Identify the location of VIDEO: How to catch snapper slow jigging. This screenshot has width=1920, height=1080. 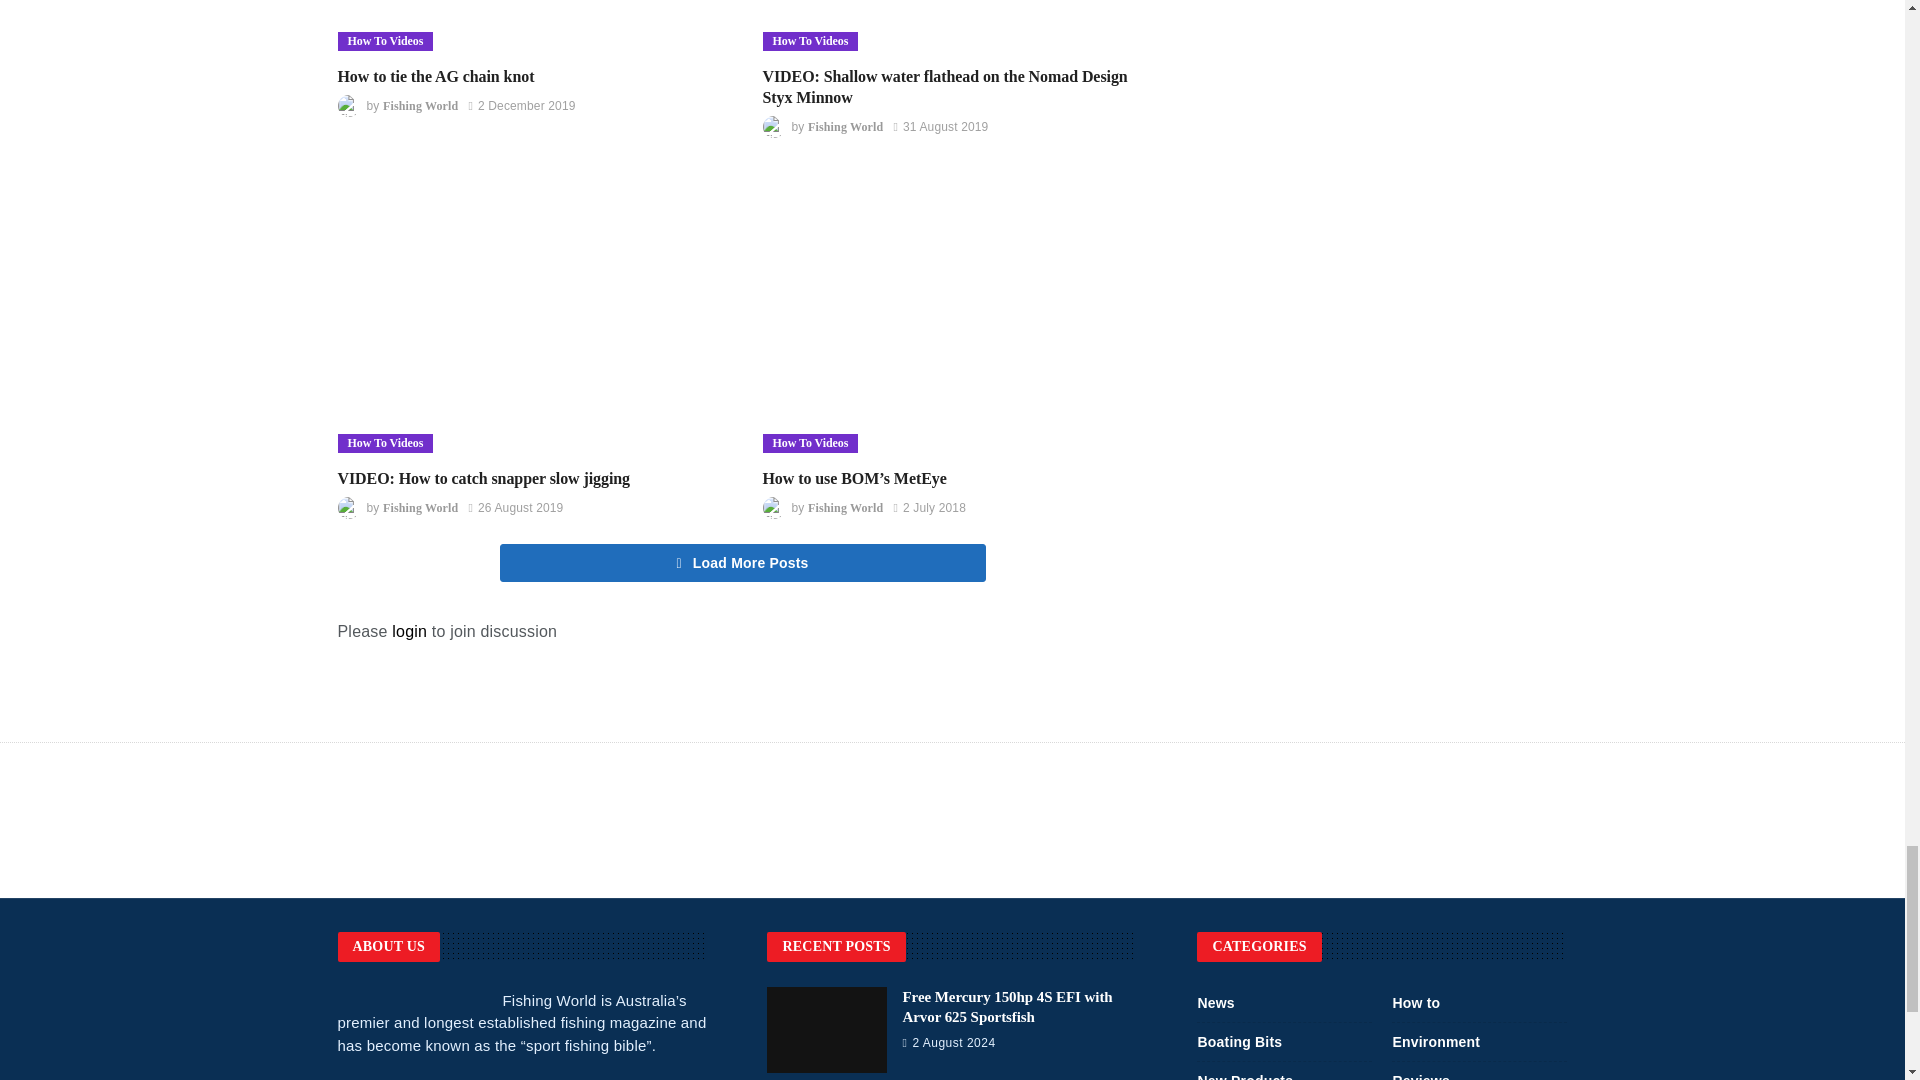
(530, 315).